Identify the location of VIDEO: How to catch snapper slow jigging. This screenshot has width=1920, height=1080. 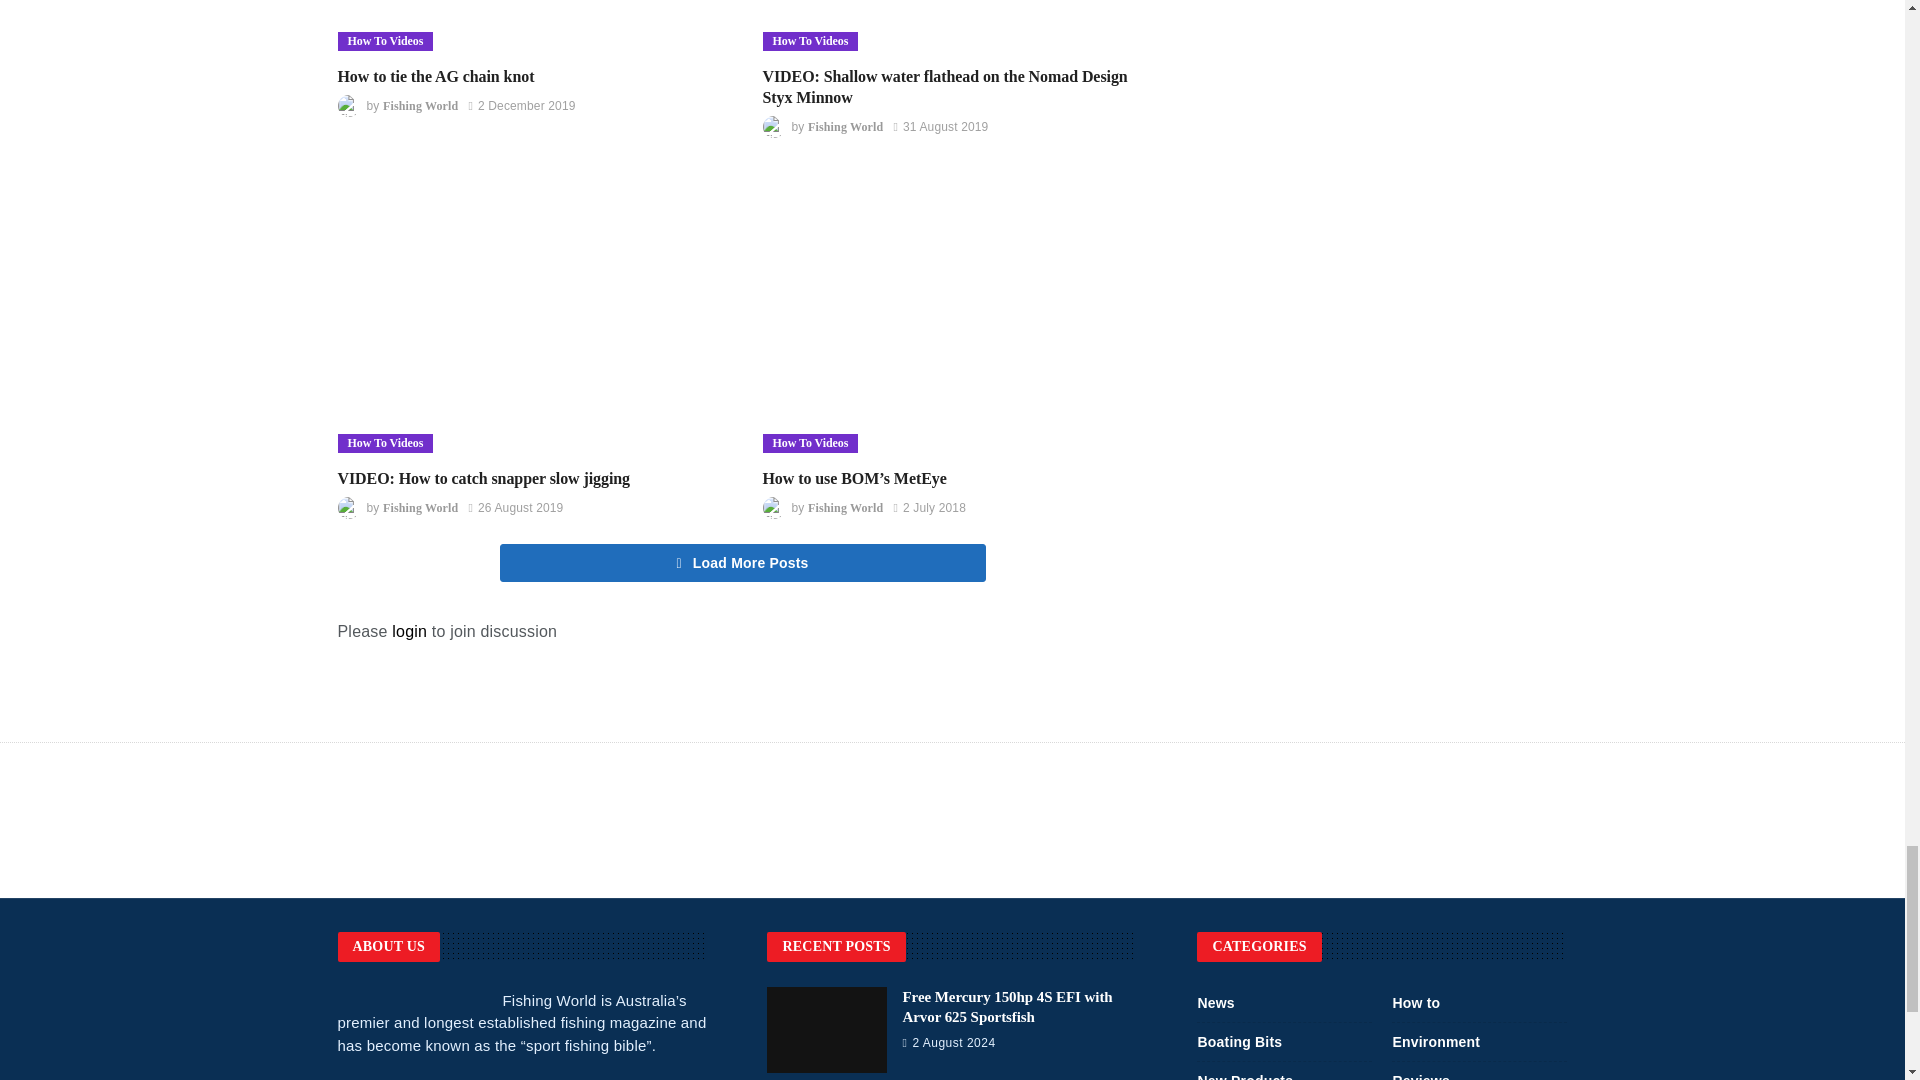
(530, 315).